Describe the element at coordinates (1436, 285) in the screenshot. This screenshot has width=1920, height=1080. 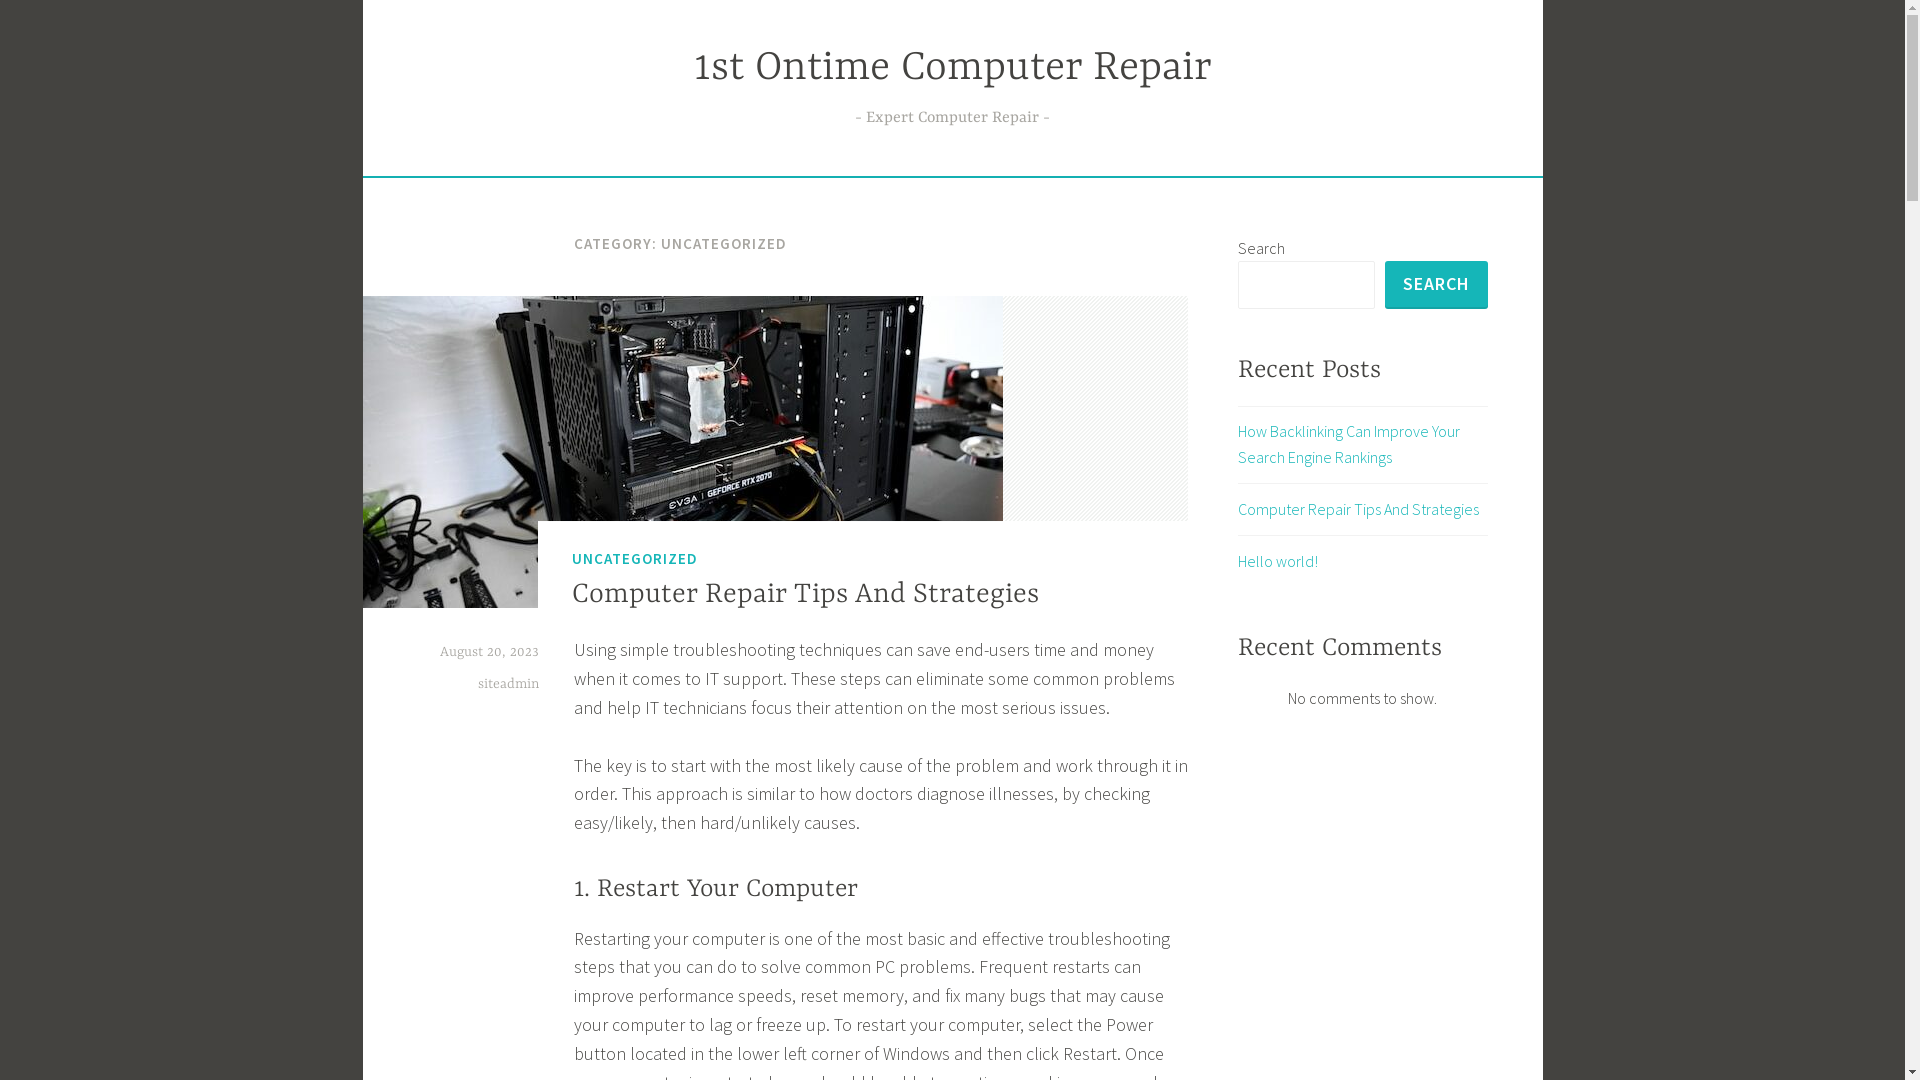
I see `SEARCH` at that location.